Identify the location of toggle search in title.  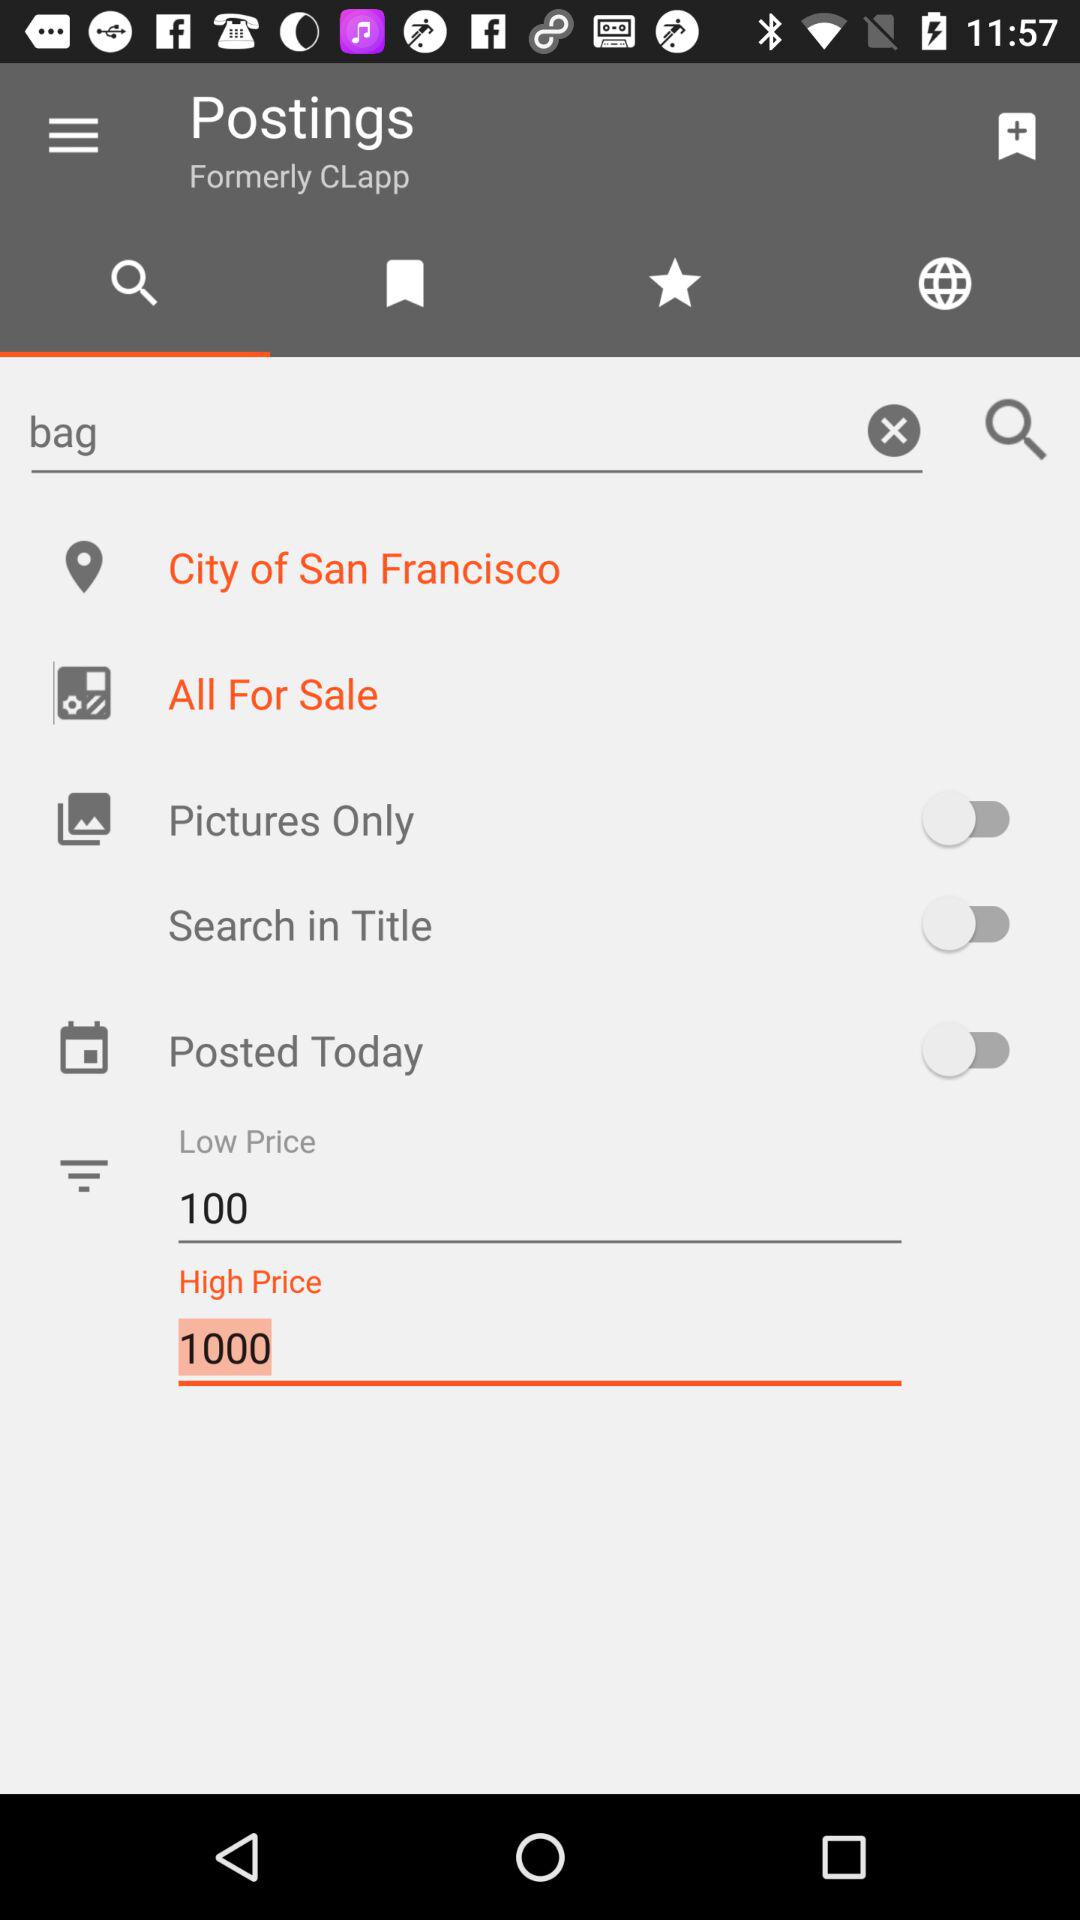
(976, 924).